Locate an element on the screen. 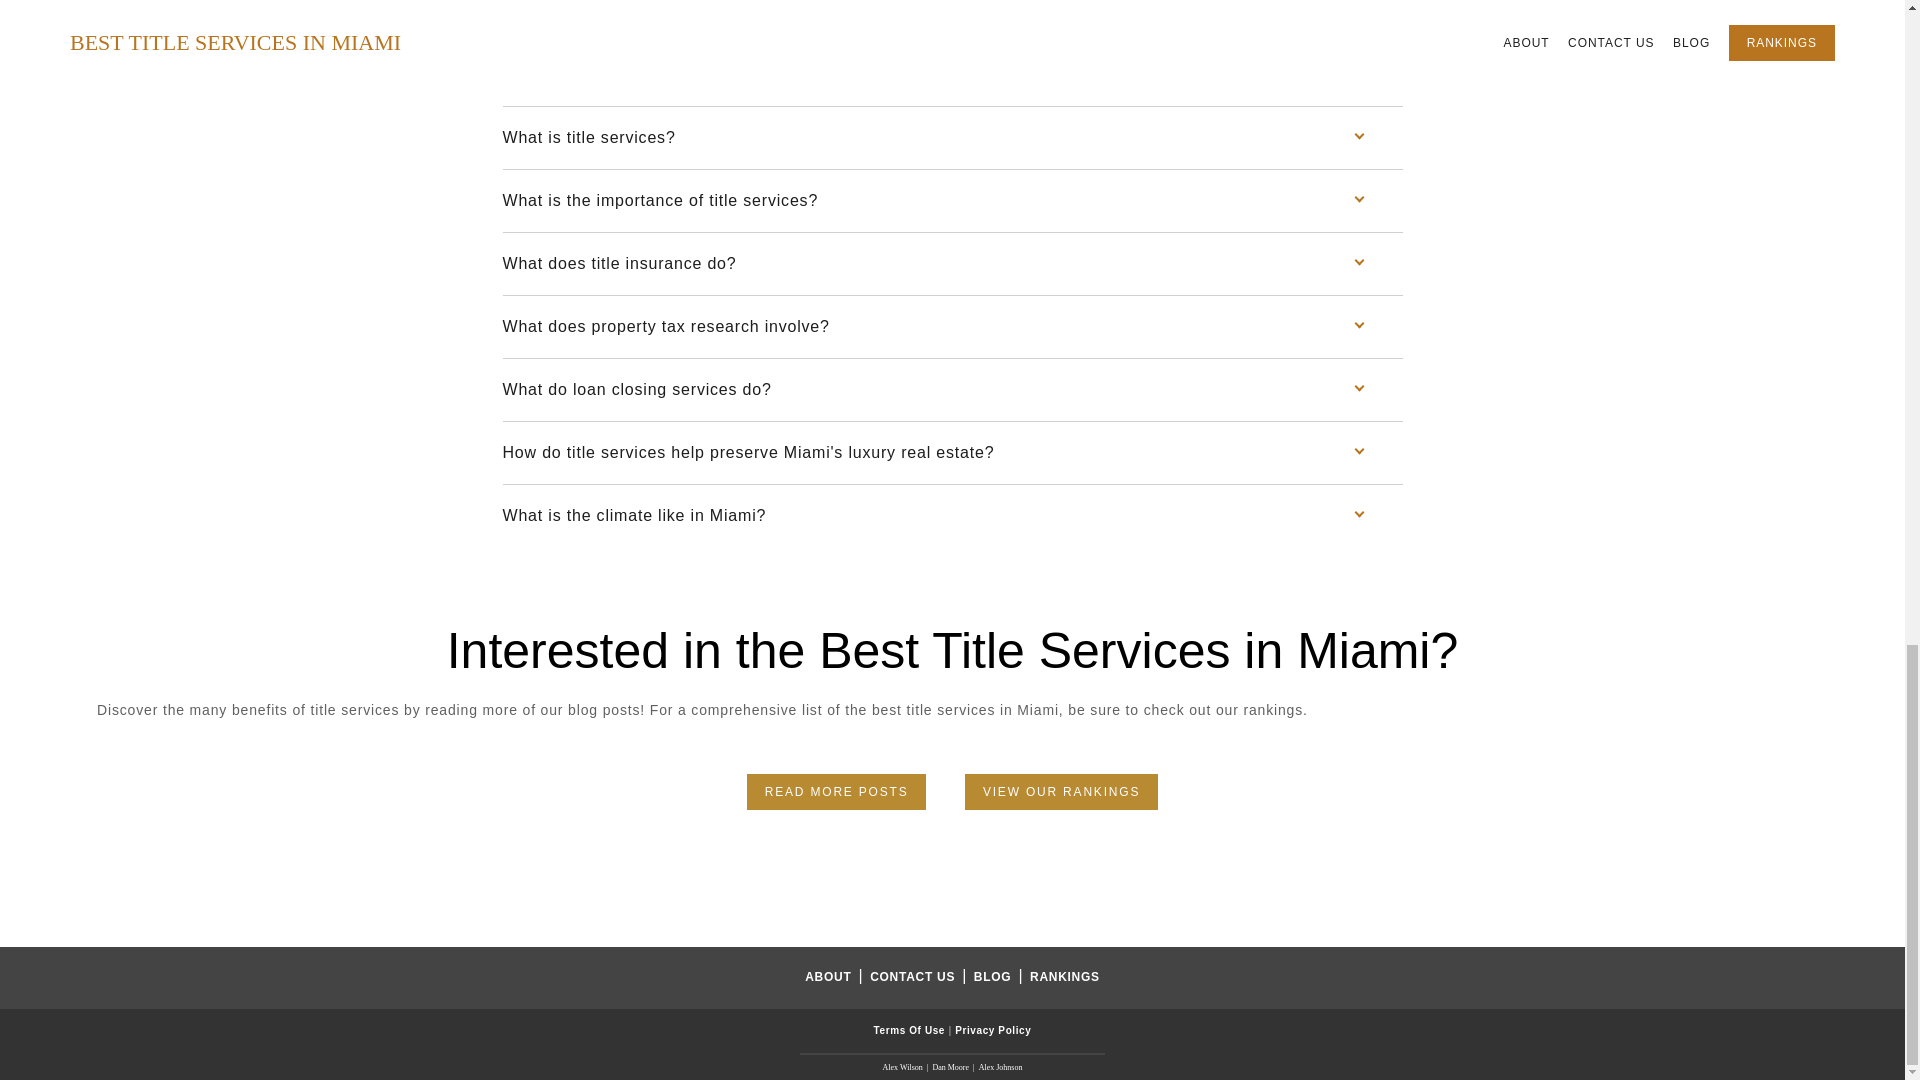  Terms Of Use is located at coordinates (910, 1030).